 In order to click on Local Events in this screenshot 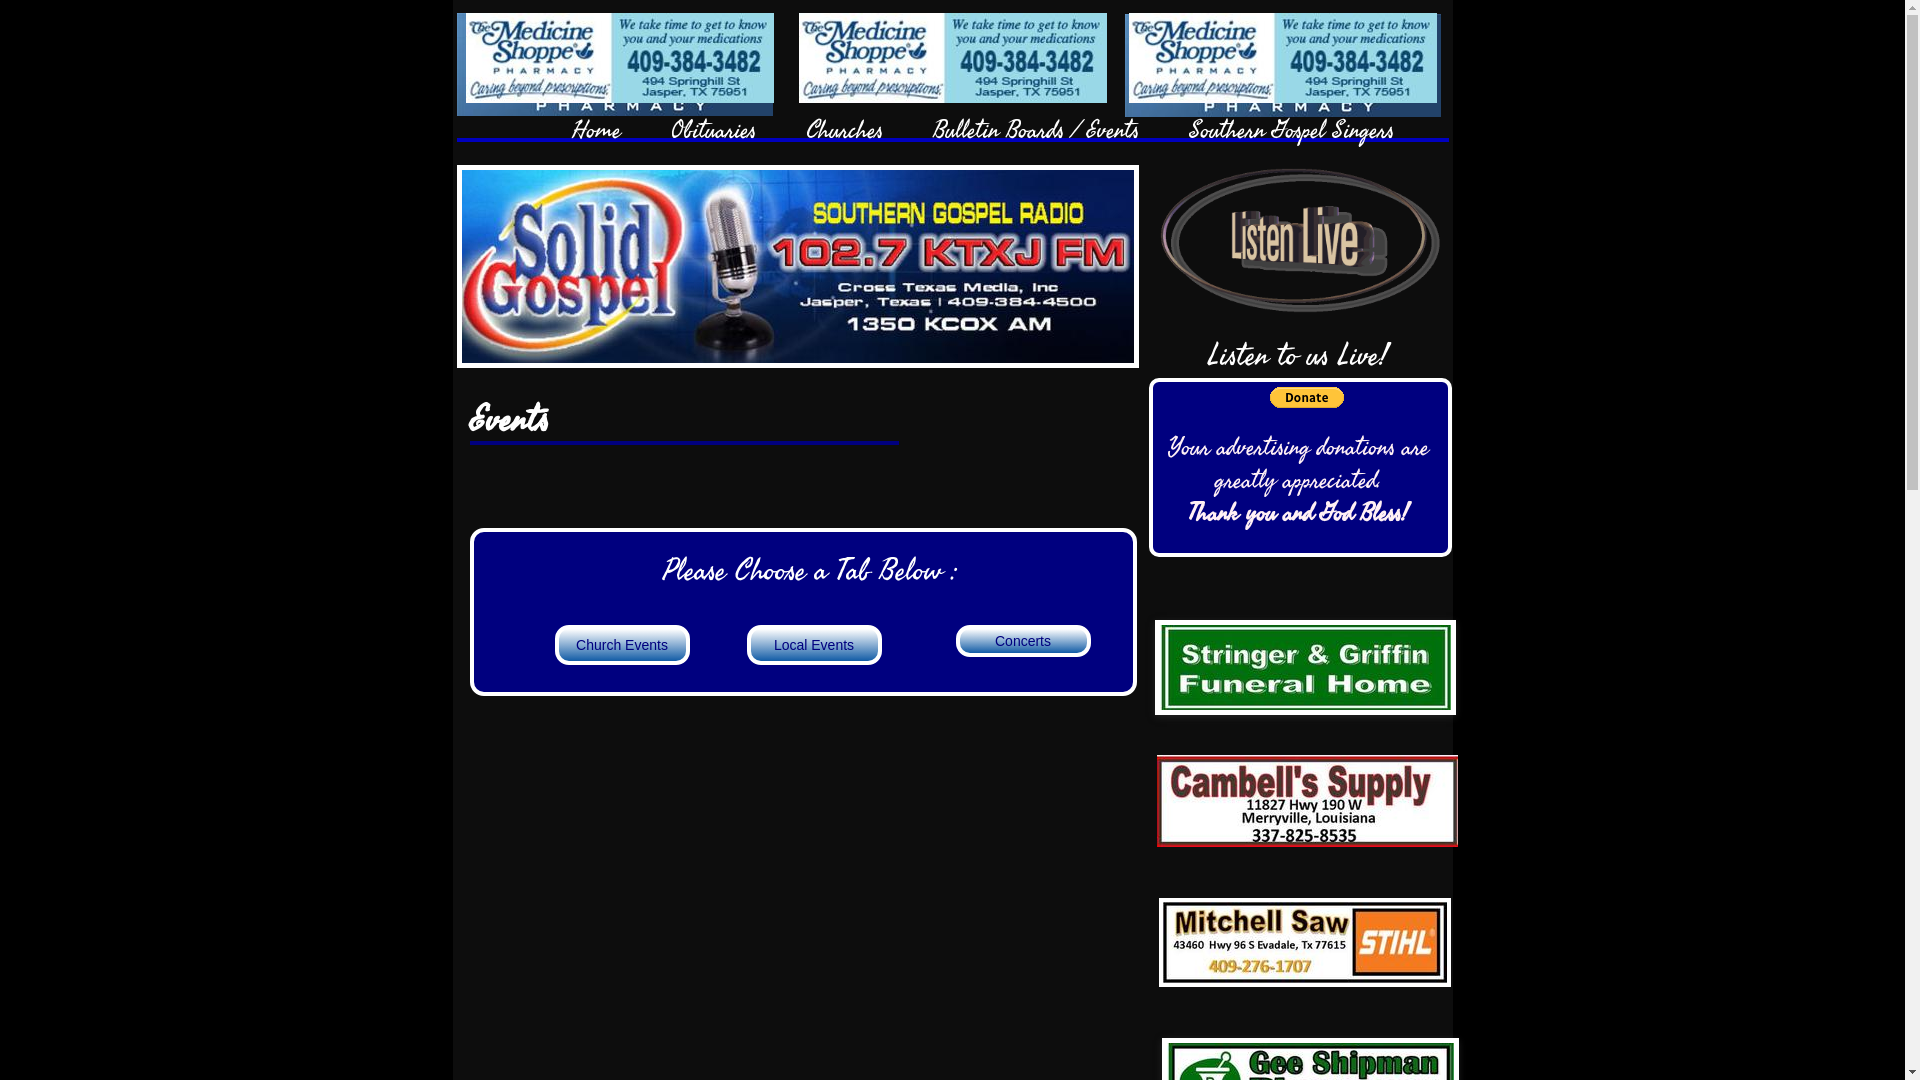, I will do `click(814, 645)`.